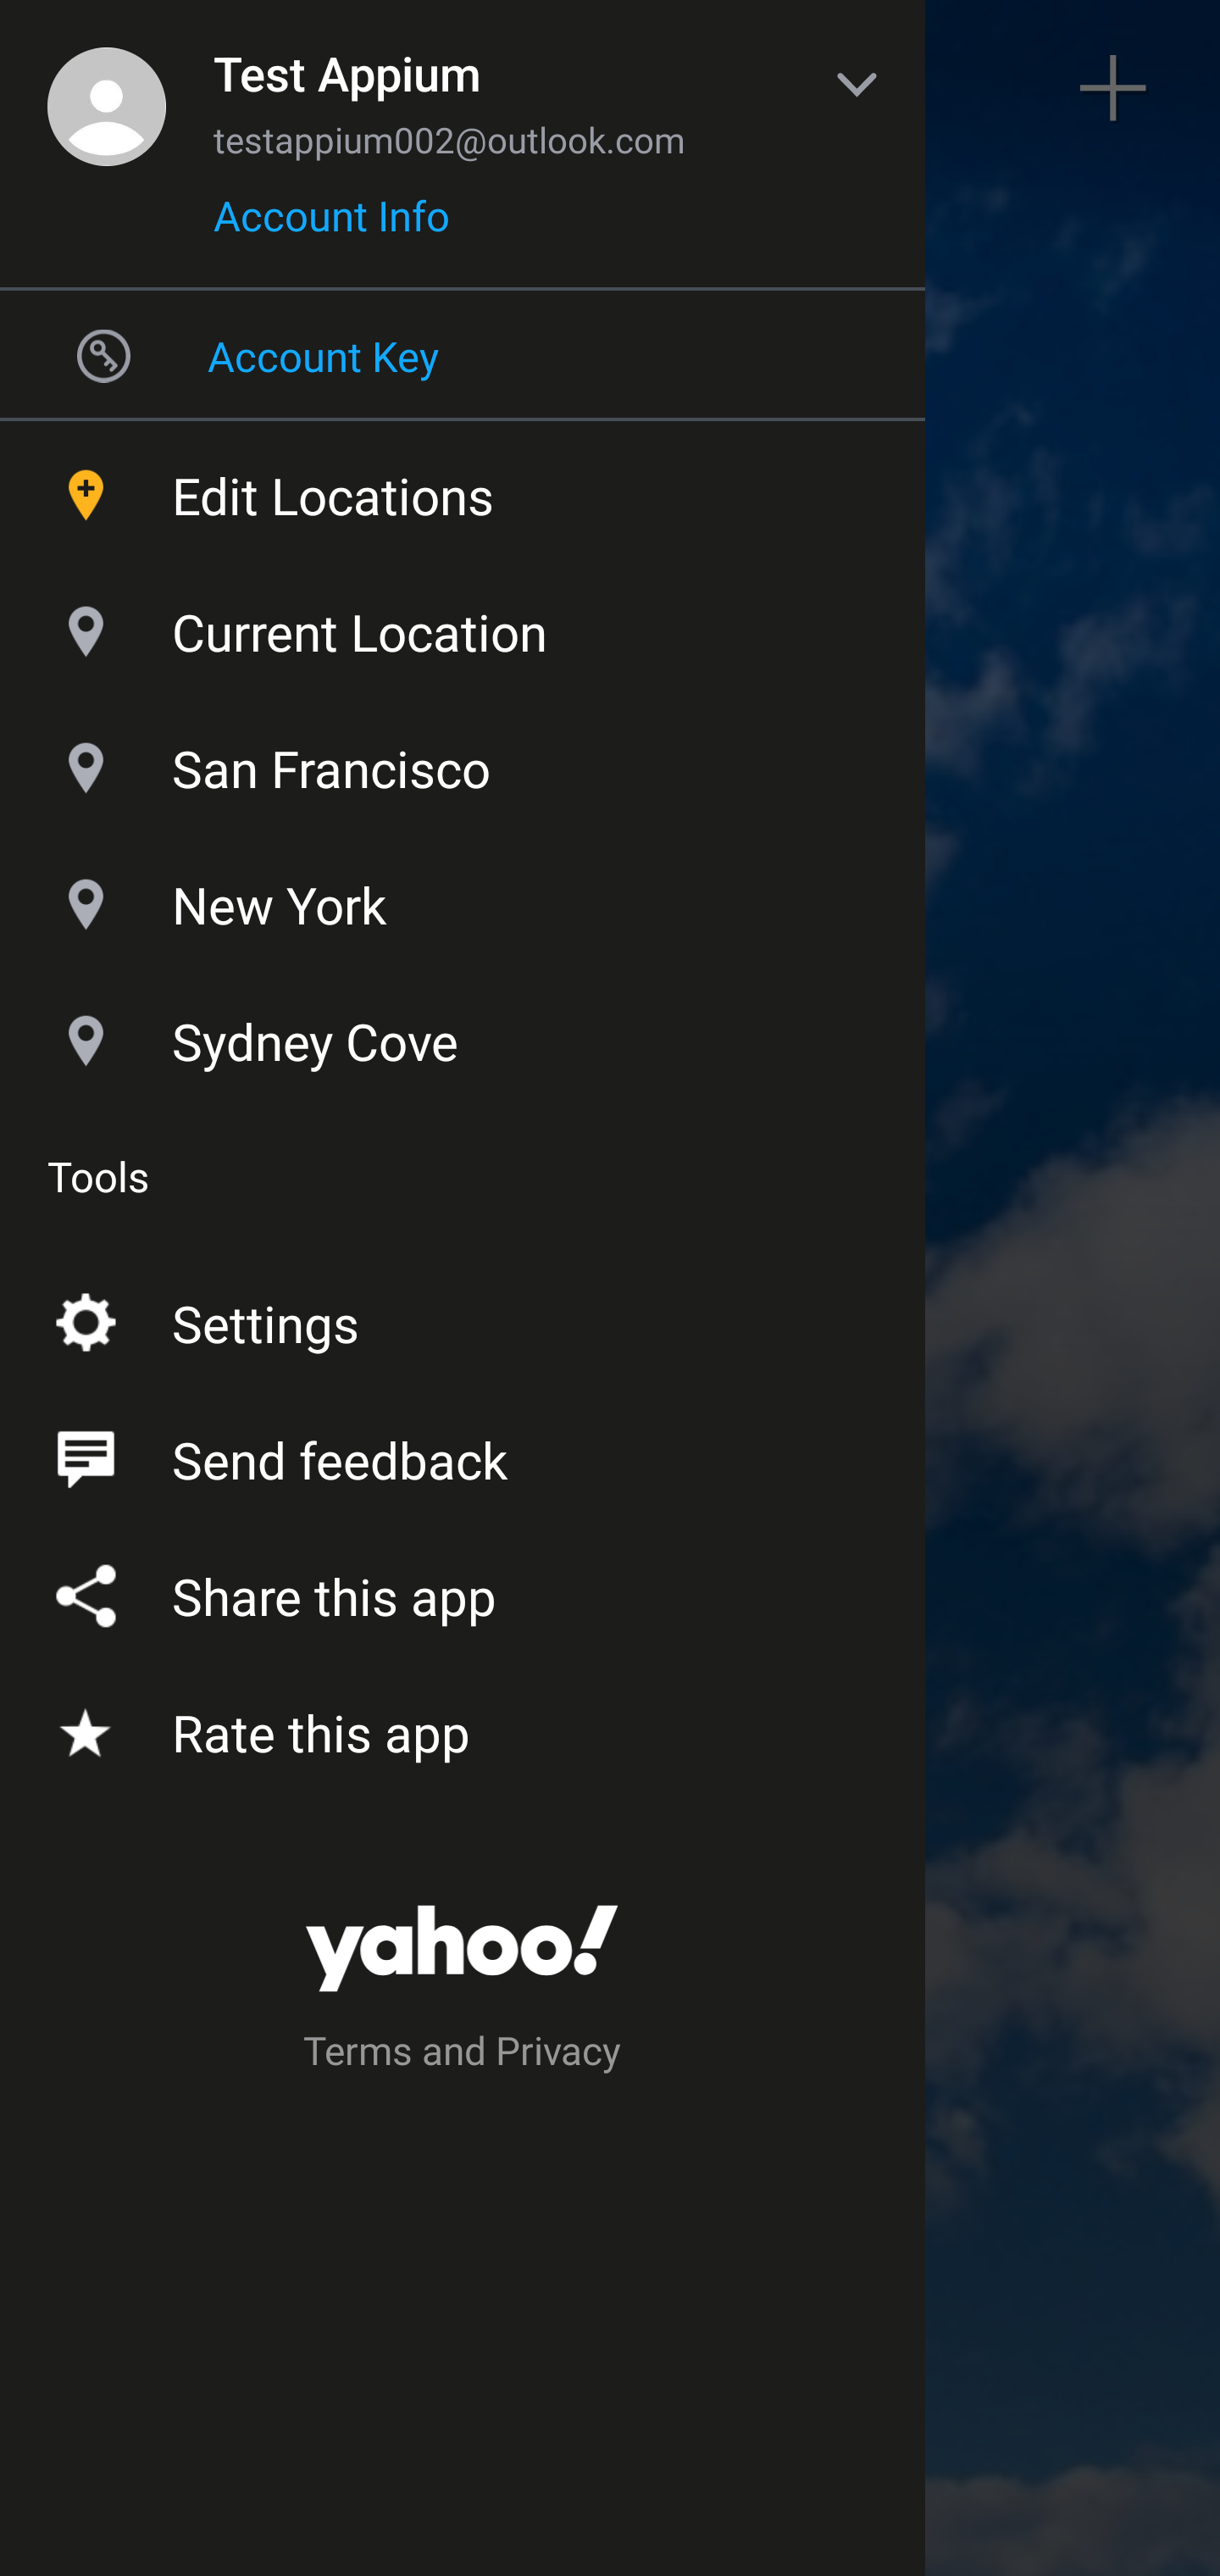  I want to click on Sidebar, so click(105, 88).